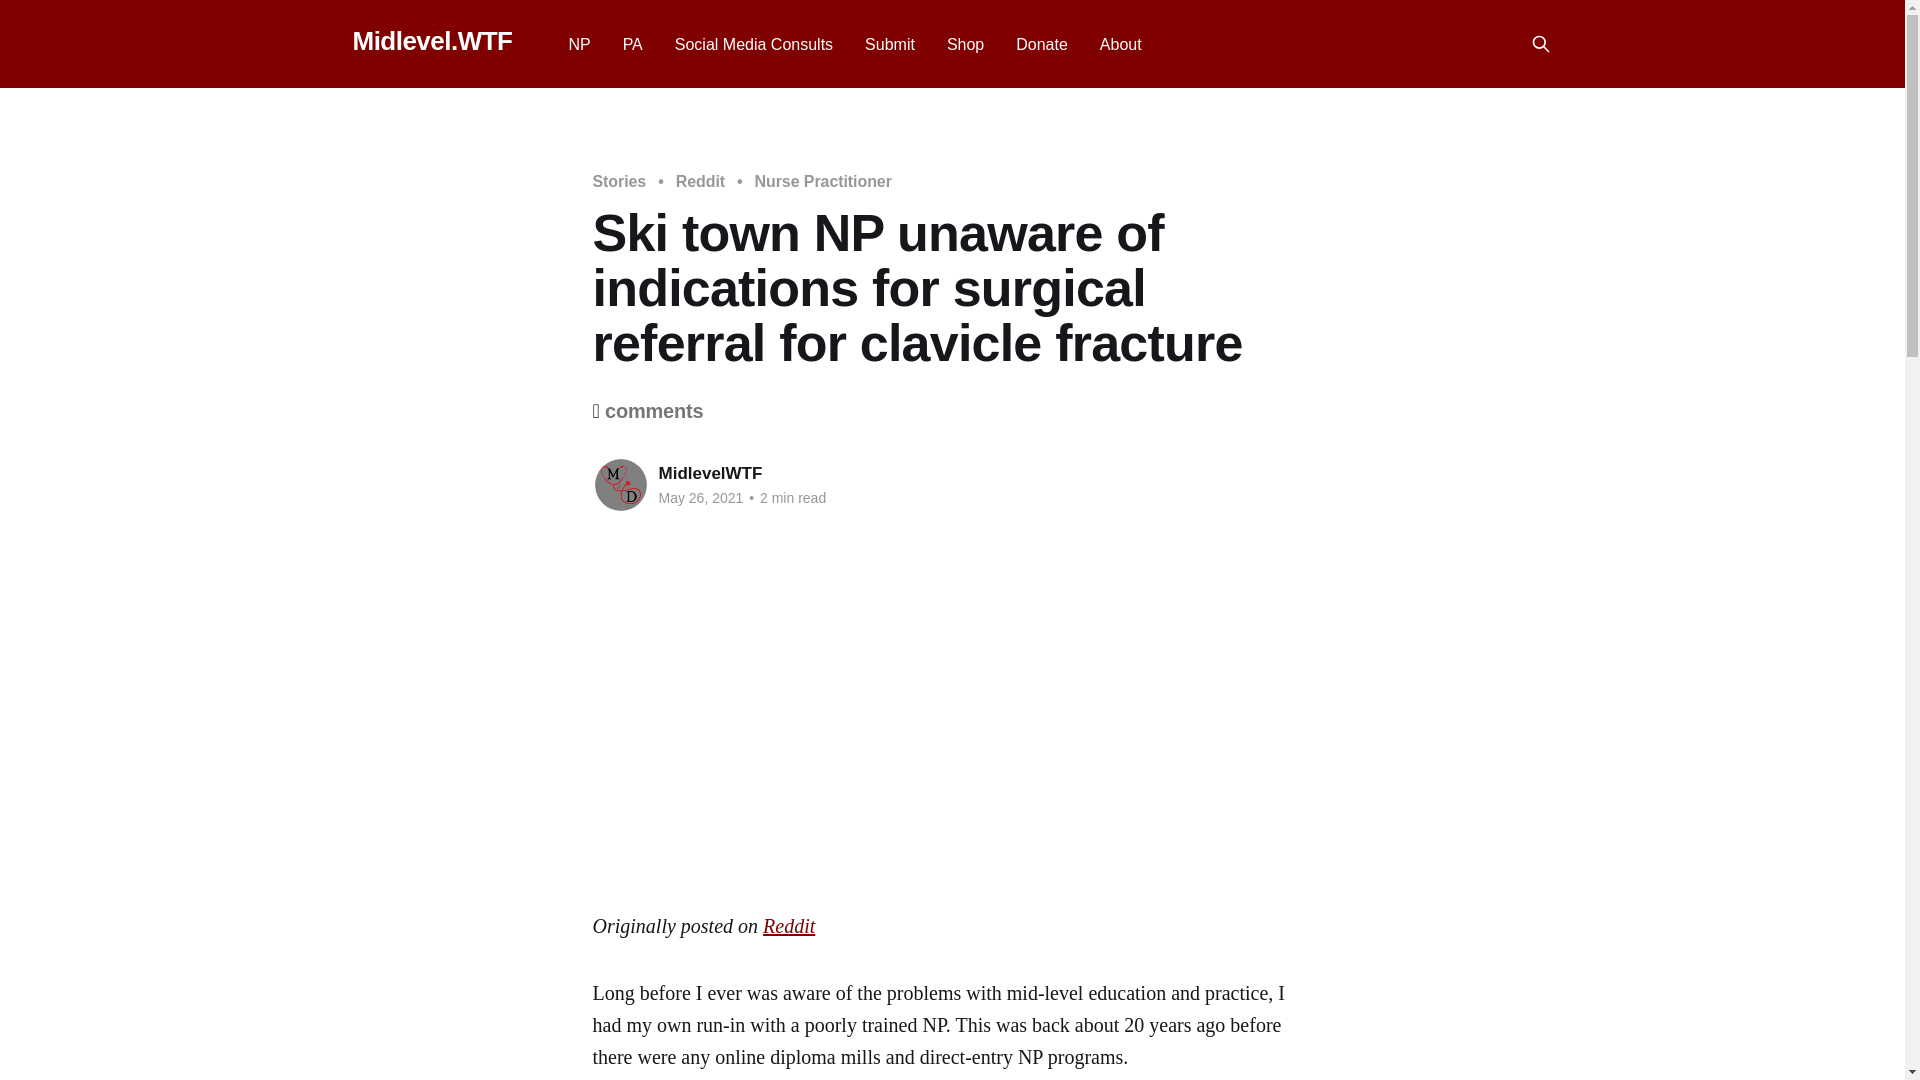  Describe the element at coordinates (951, 685) in the screenshot. I see `Advertisement` at that location.